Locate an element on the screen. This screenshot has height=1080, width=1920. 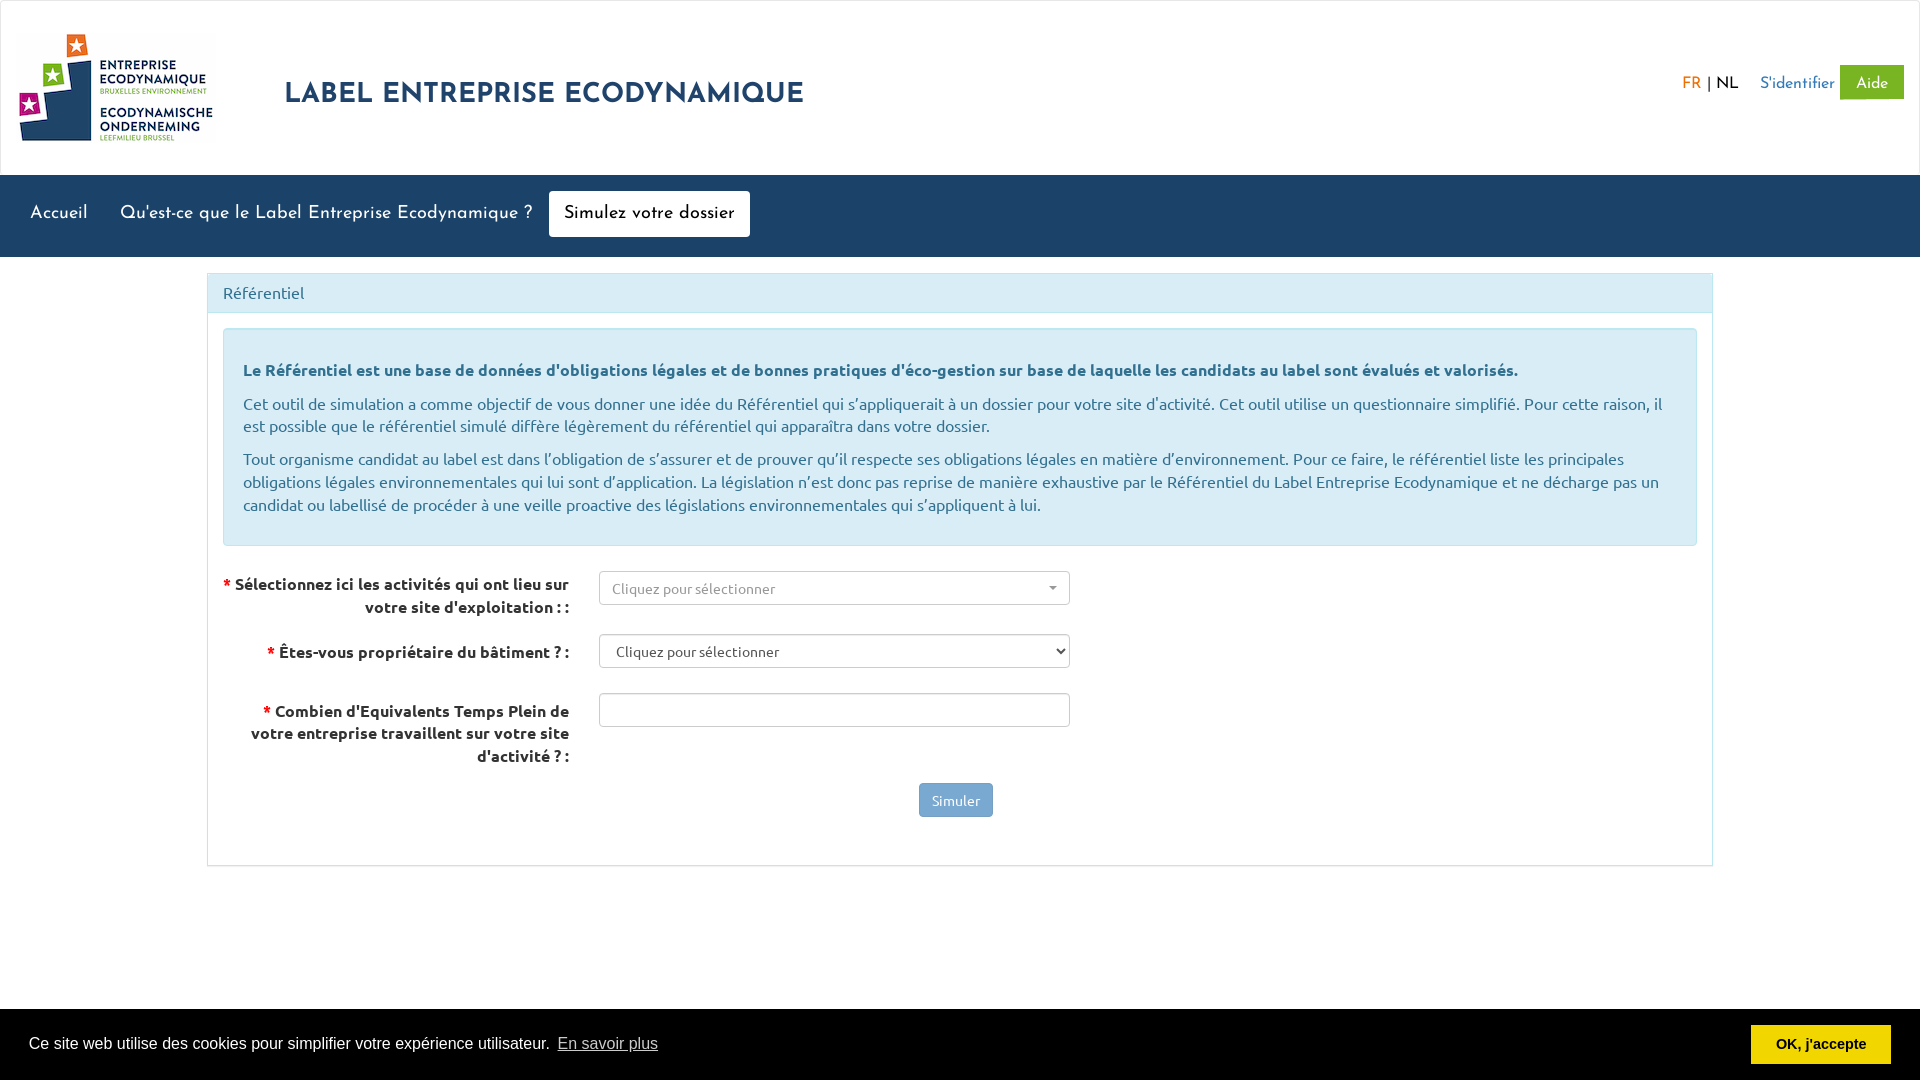
En savoir plus is located at coordinates (608, 1044).